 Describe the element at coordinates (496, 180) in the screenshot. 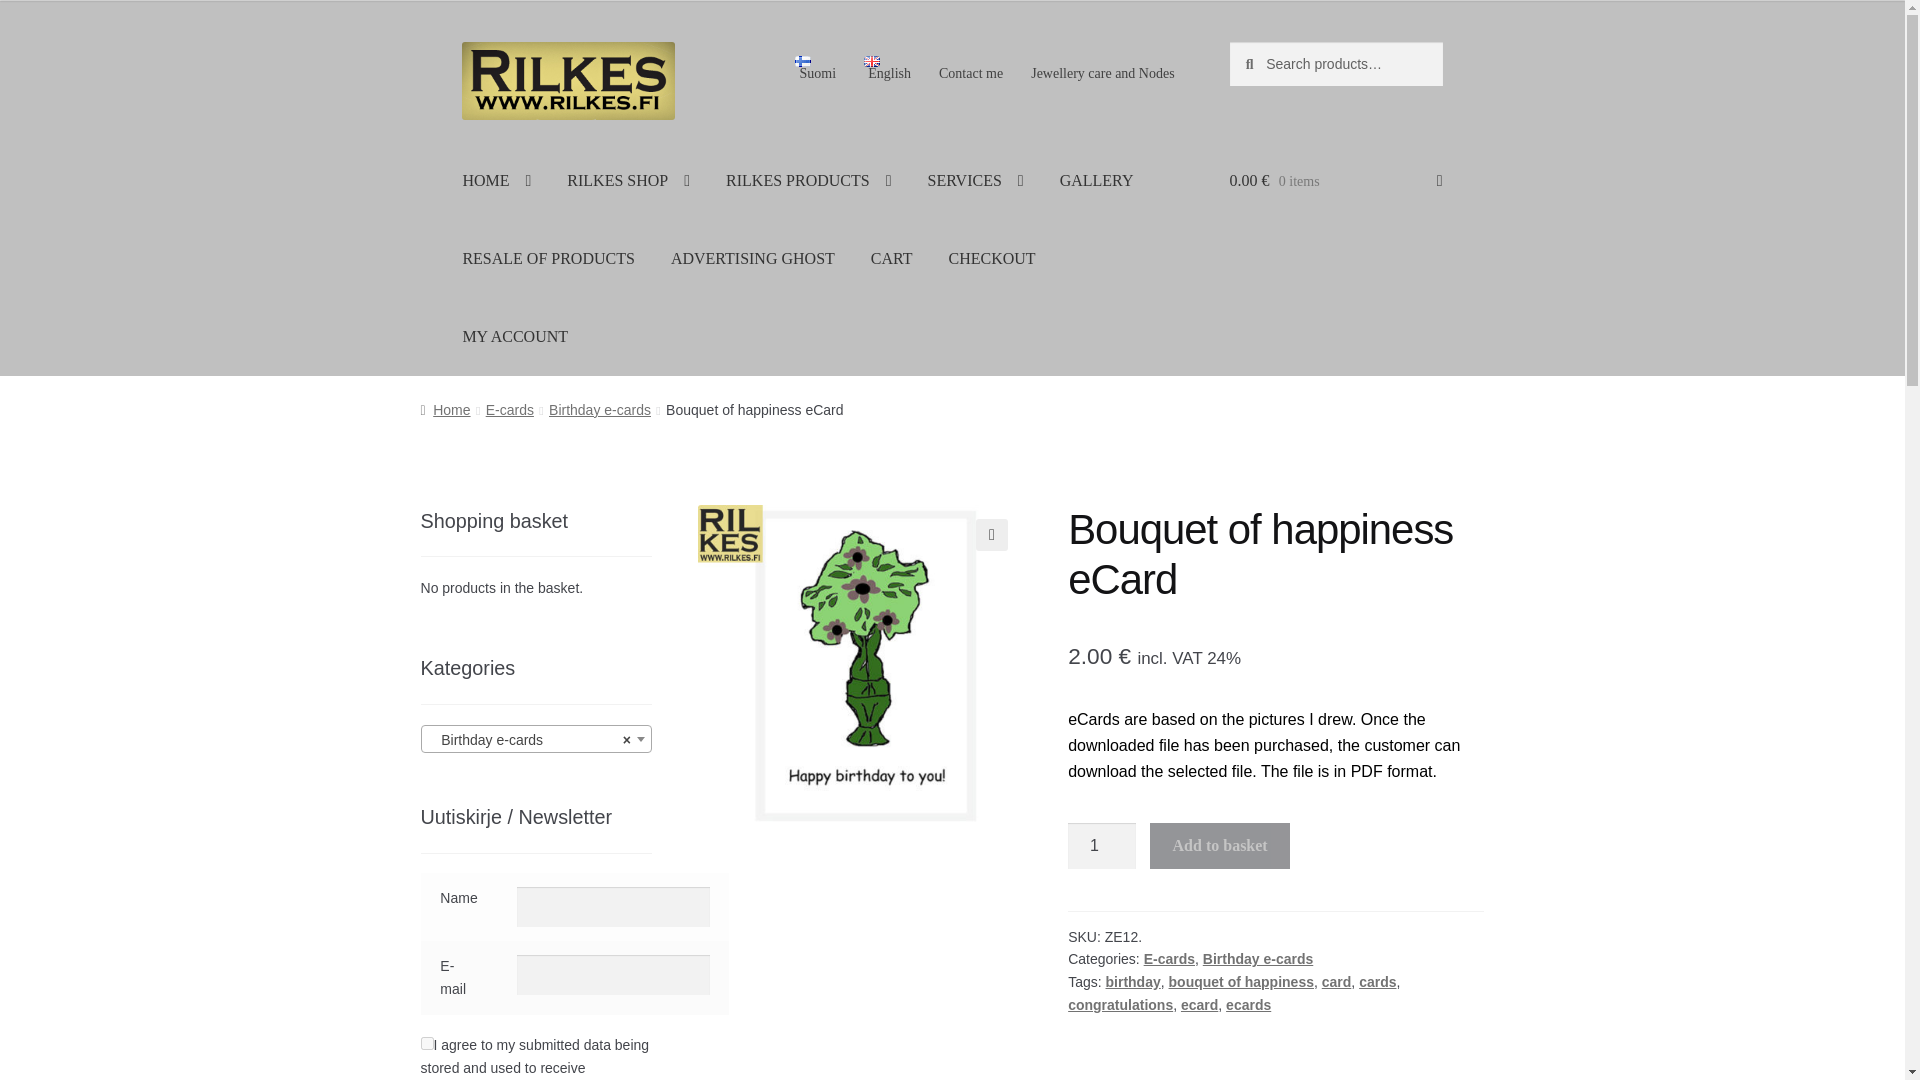

I see `HOME` at that location.